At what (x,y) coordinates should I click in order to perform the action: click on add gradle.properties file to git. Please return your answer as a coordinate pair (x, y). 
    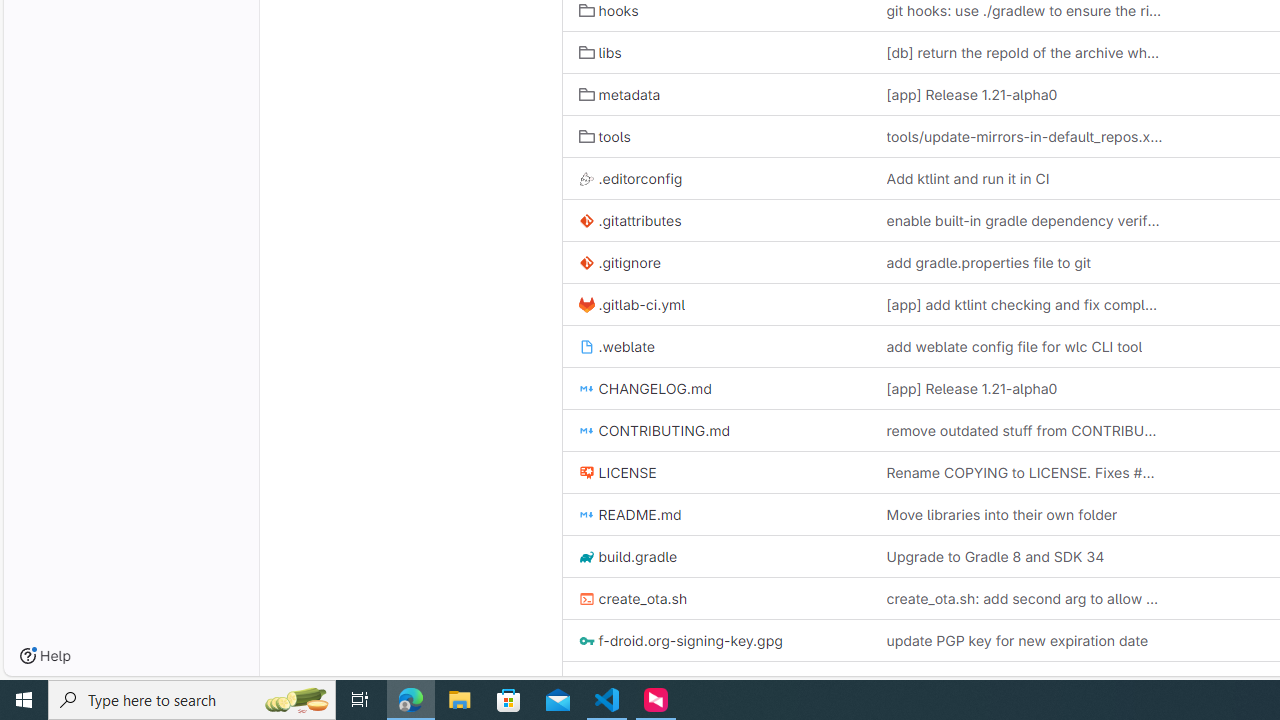
    Looking at the image, I should click on (988, 262).